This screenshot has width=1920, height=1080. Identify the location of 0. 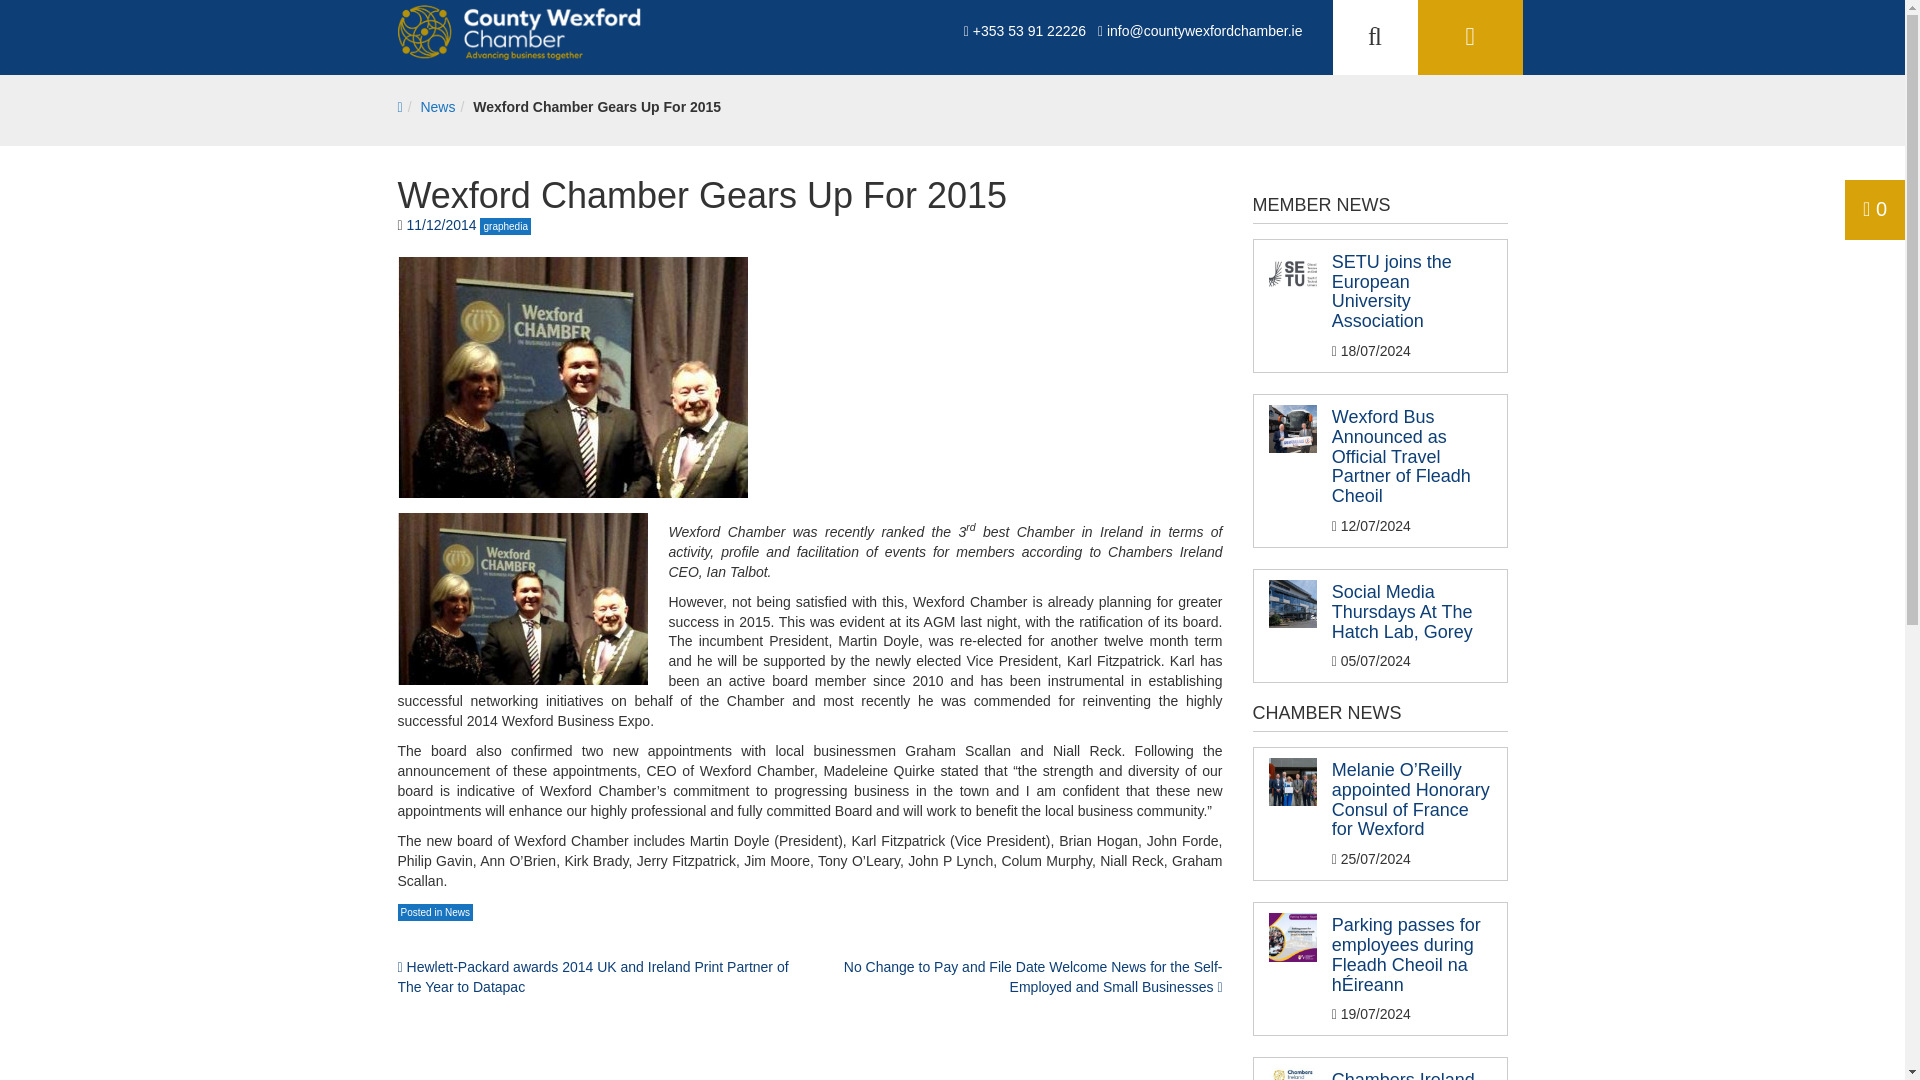
(1875, 209).